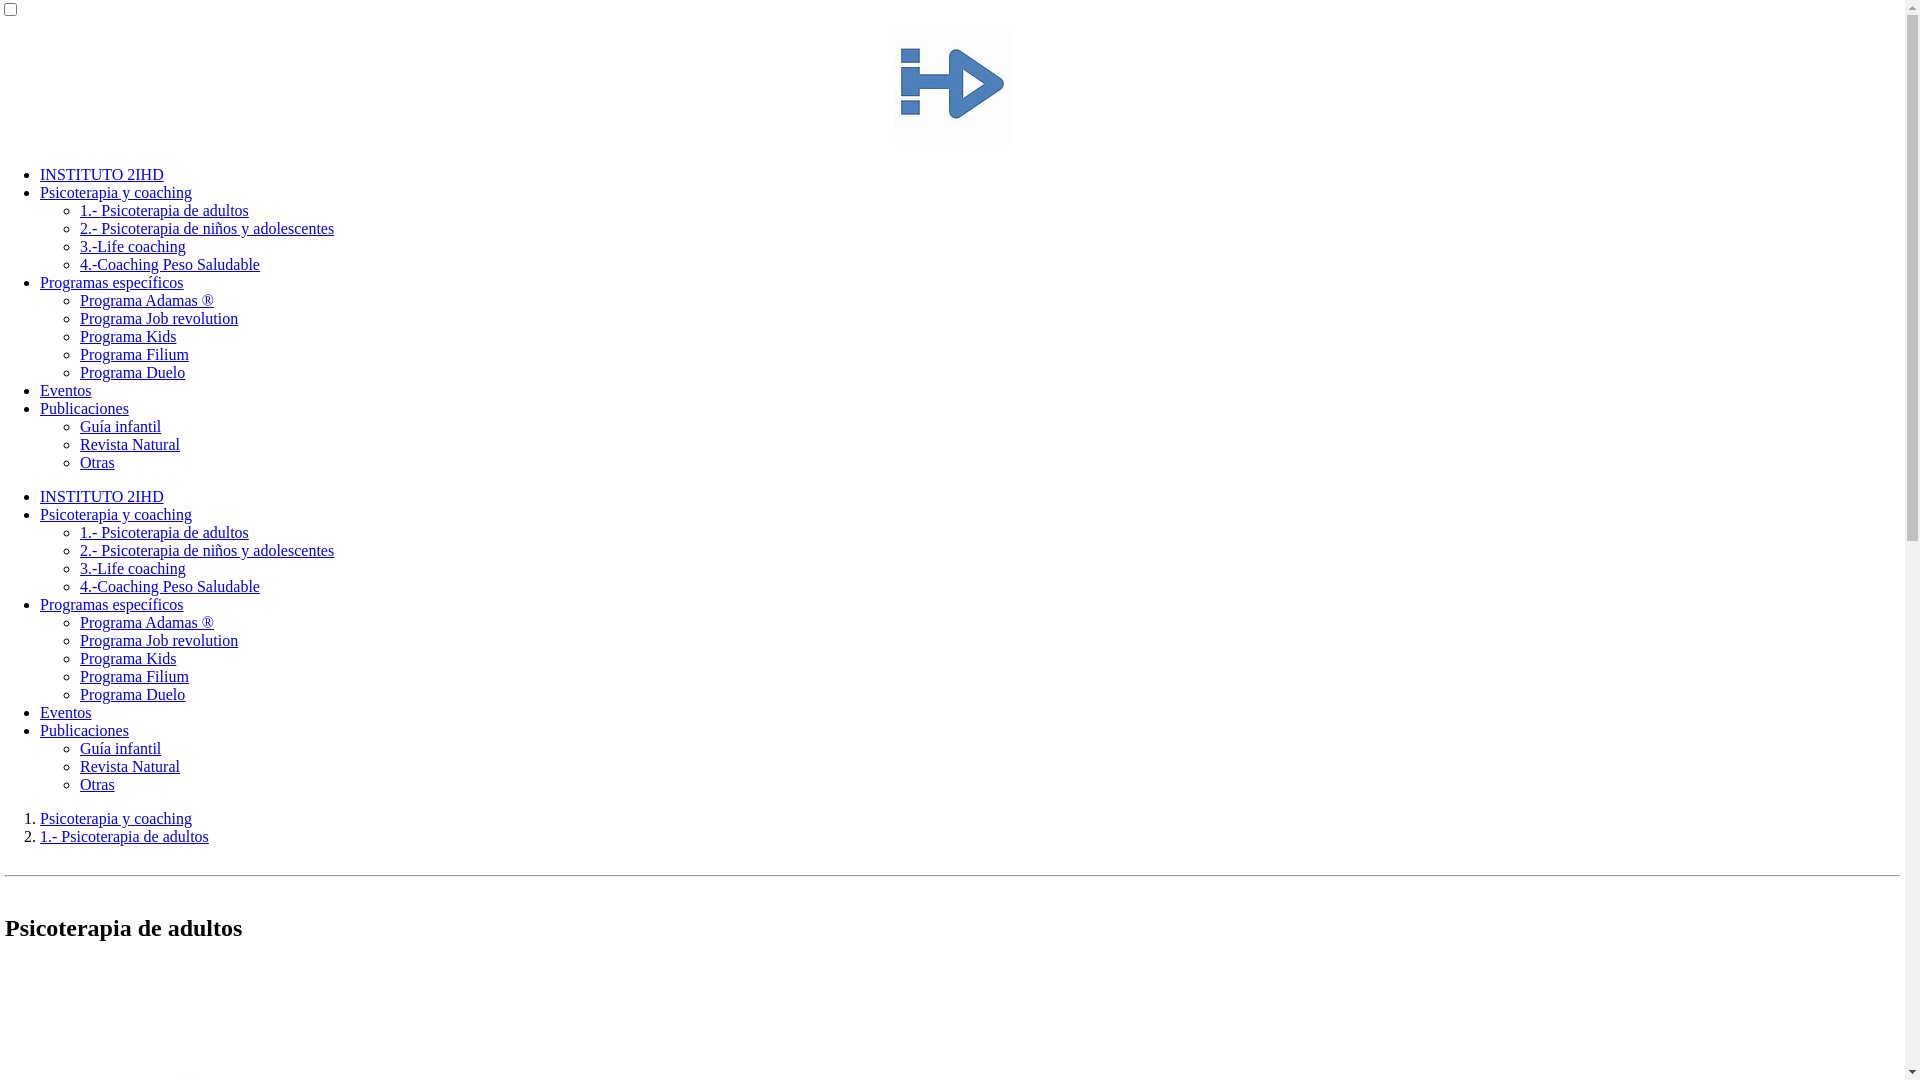 The image size is (1920, 1080). Describe the element at coordinates (130, 766) in the screenshot. I see `Revista Natural` at that location.